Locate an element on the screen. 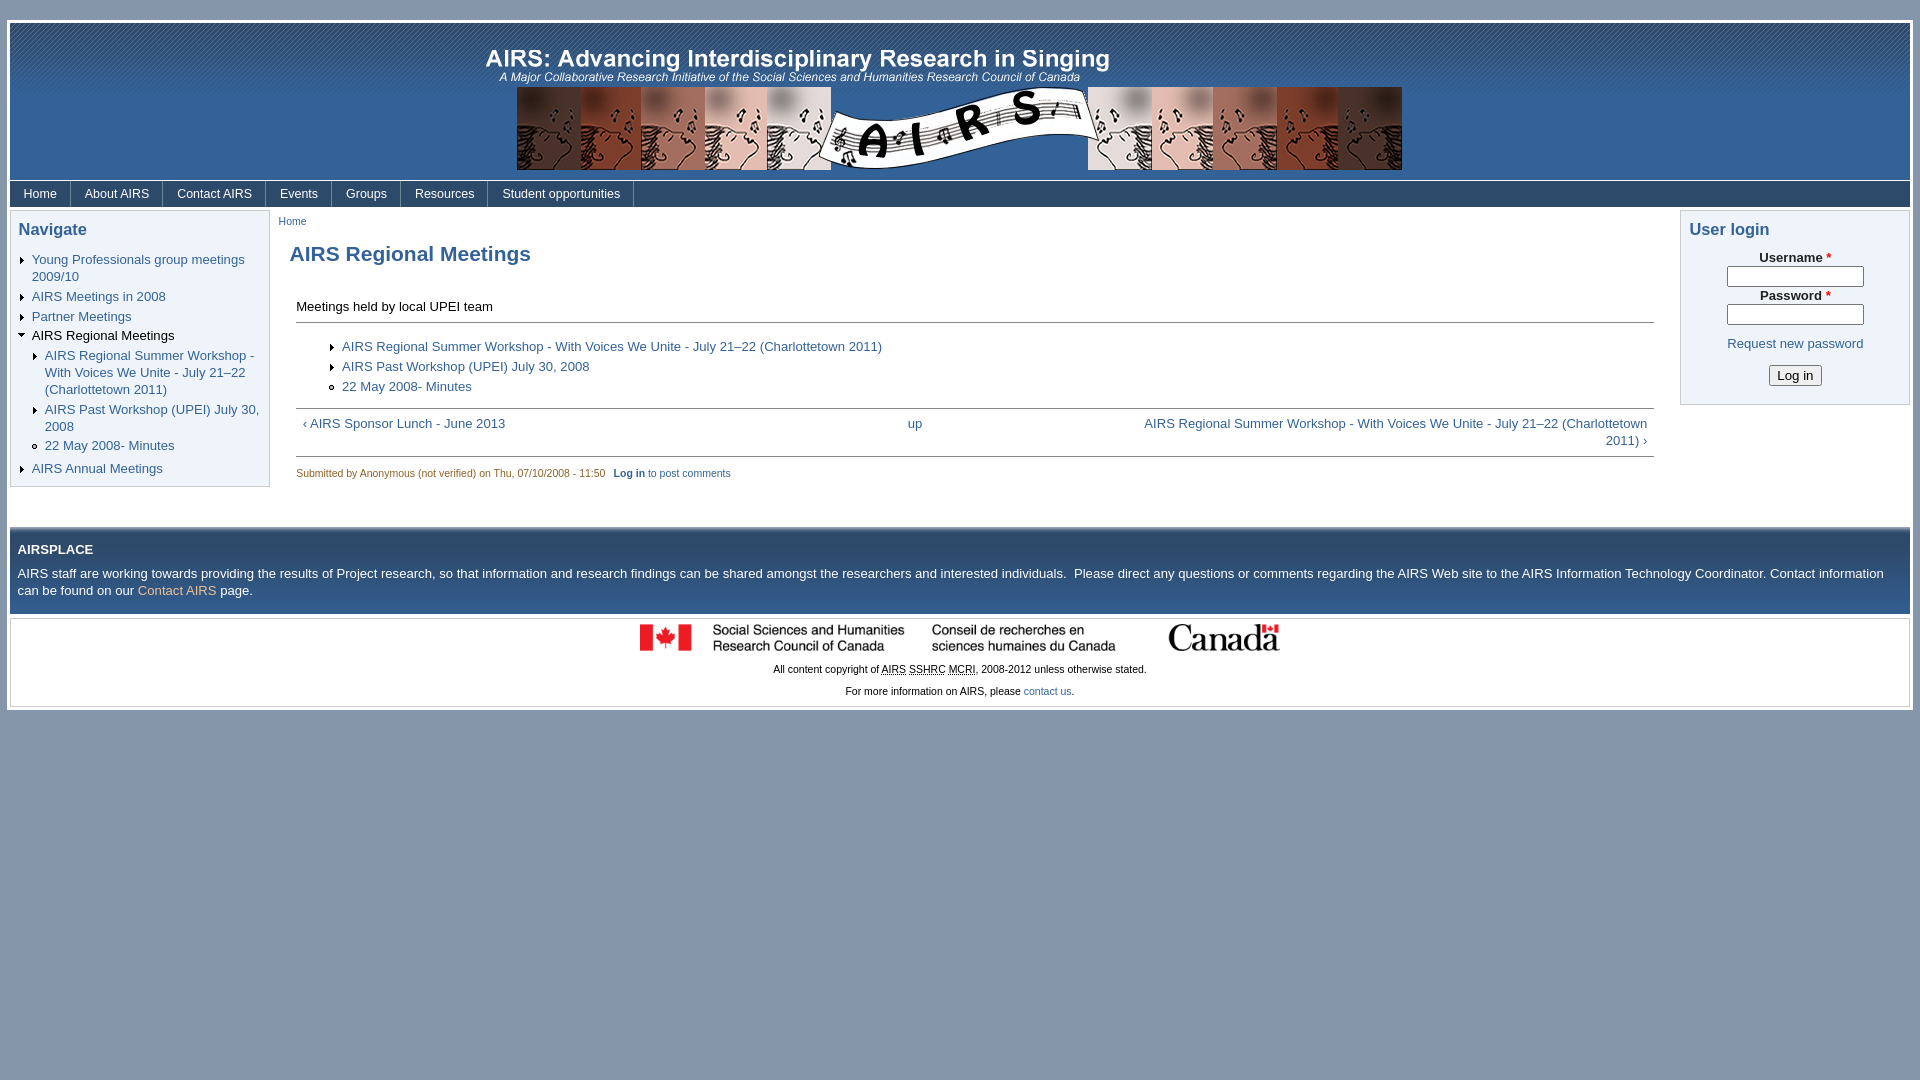 This screenshot has width=1920, height=1080. Home is located at coordinates (293, 222).